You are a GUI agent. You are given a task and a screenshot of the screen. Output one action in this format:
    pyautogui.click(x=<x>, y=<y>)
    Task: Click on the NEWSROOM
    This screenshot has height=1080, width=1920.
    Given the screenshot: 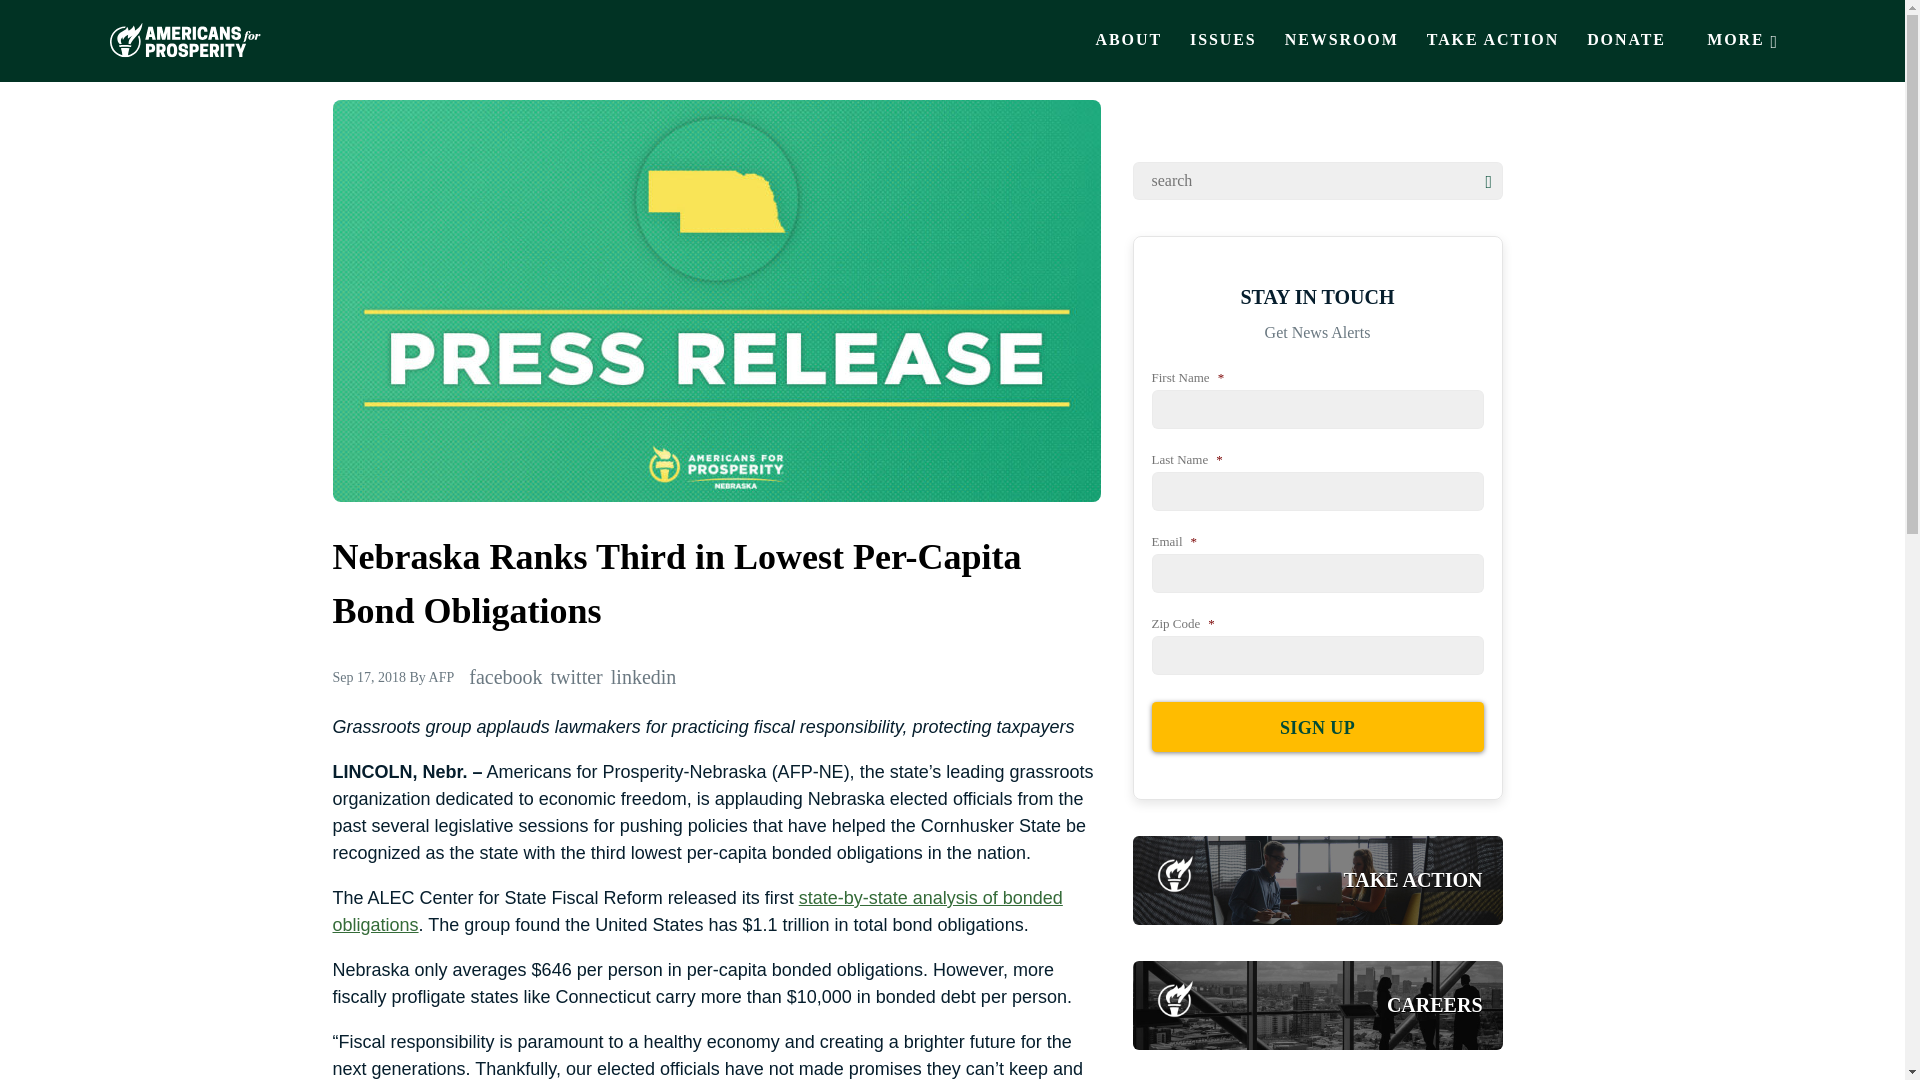 What is the action you would take?
    pyautogui.click(x=1342, y=40)
    